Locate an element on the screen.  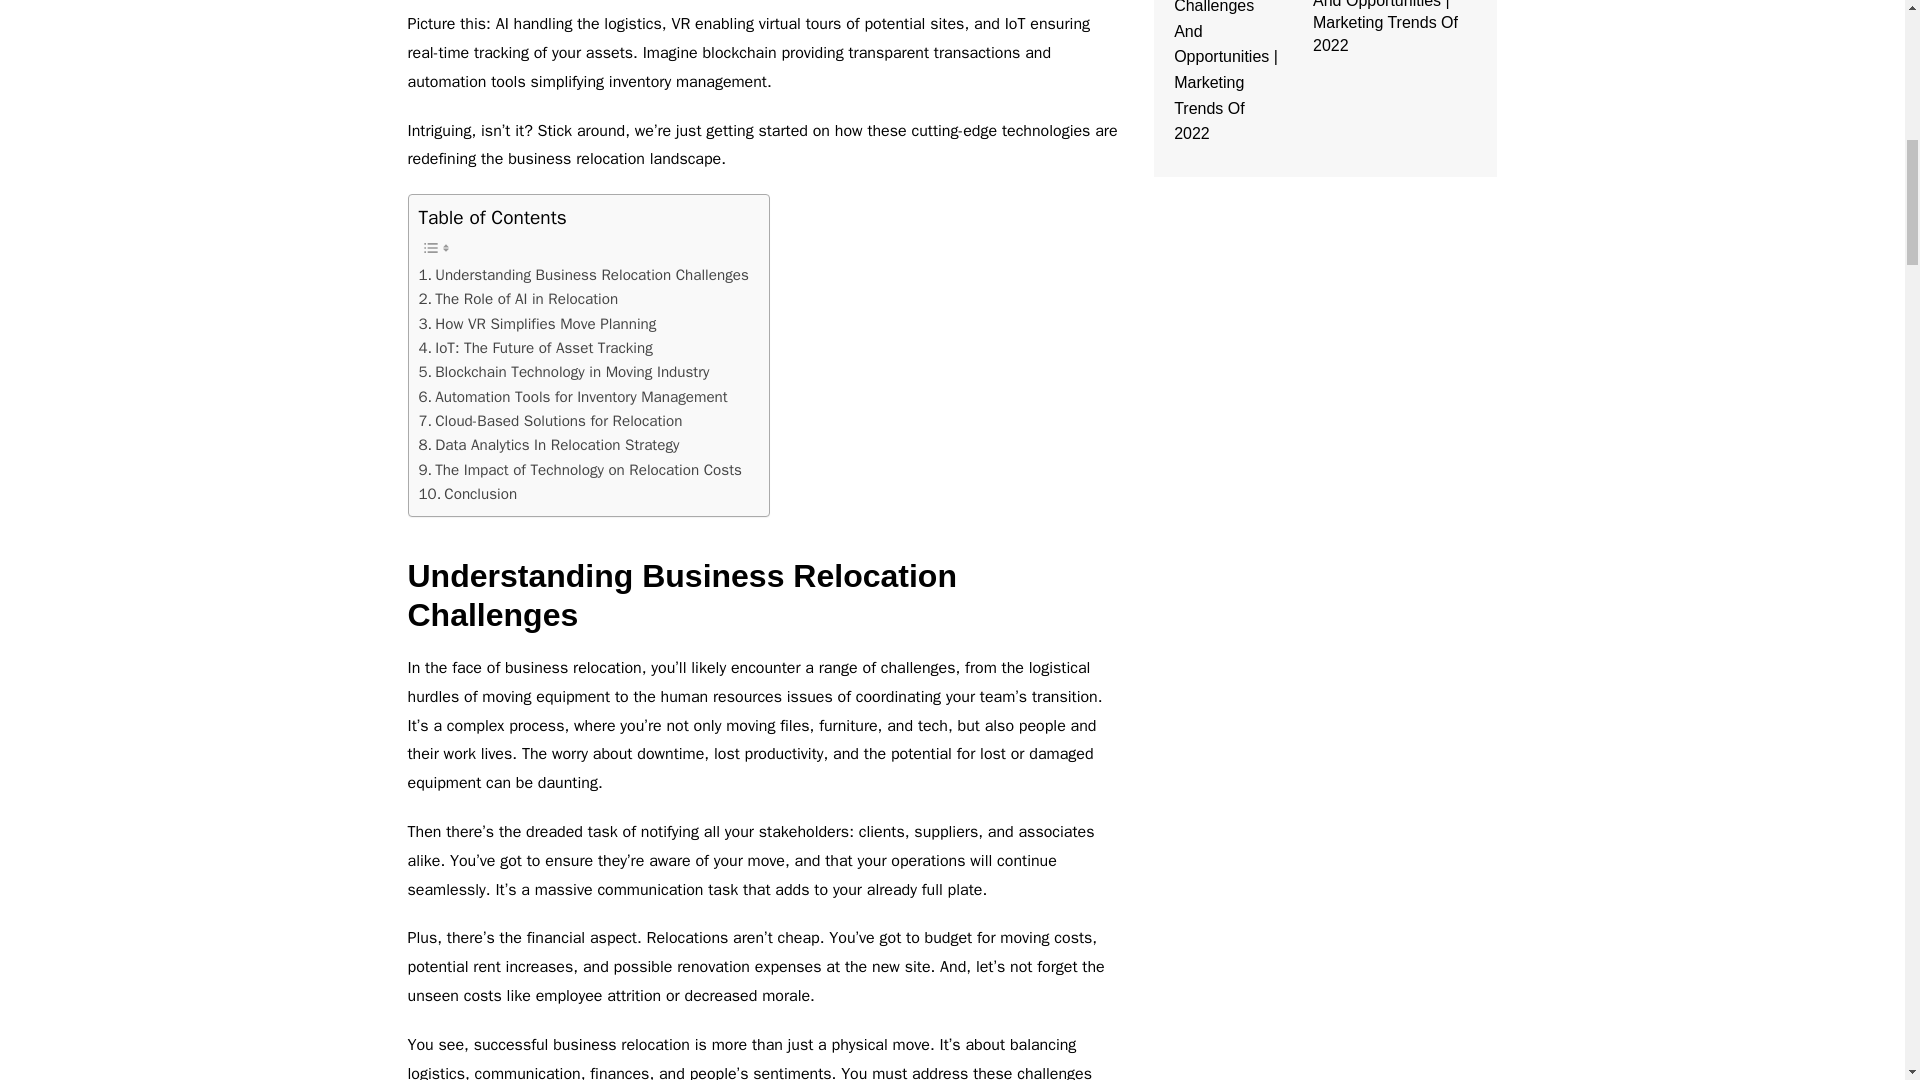
How VR Simplifies Move Planning is located at coordinates (537, 324).